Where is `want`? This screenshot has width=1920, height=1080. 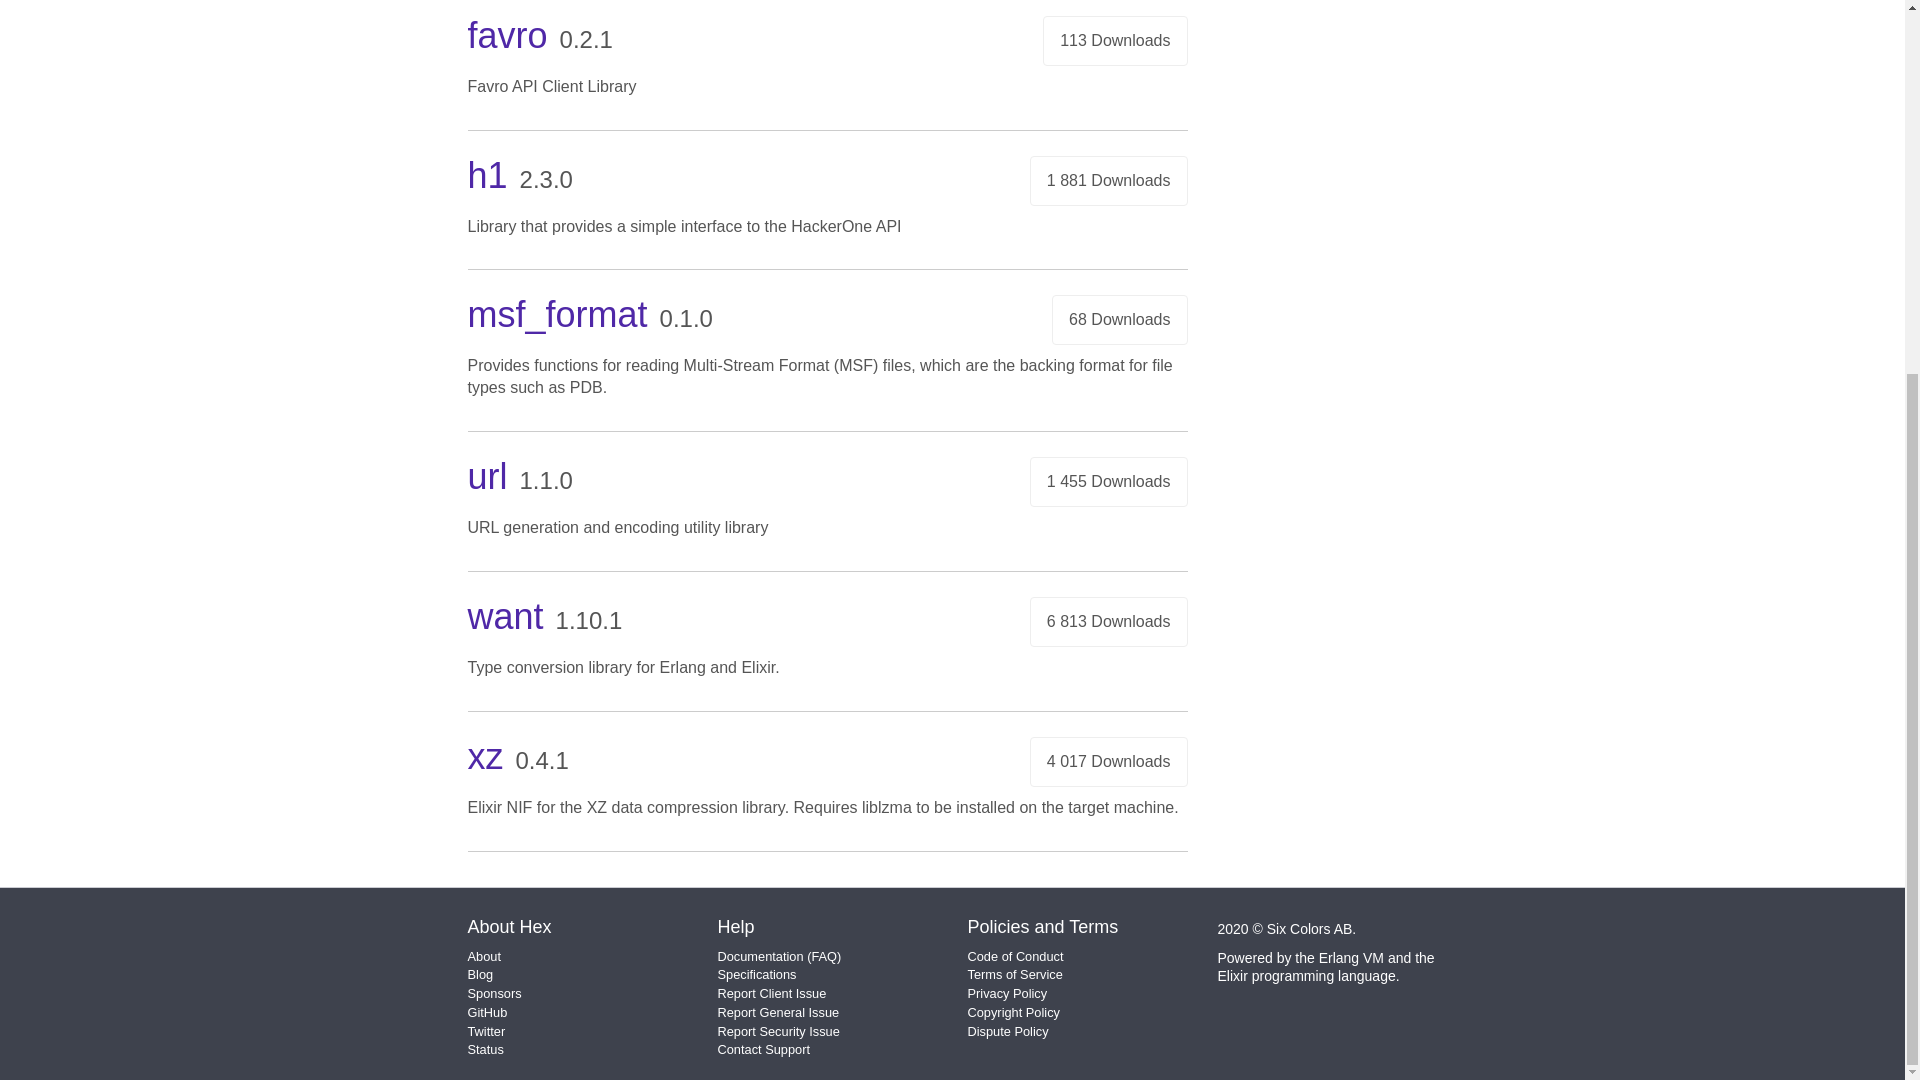 want is located at coordinates (506, 616).